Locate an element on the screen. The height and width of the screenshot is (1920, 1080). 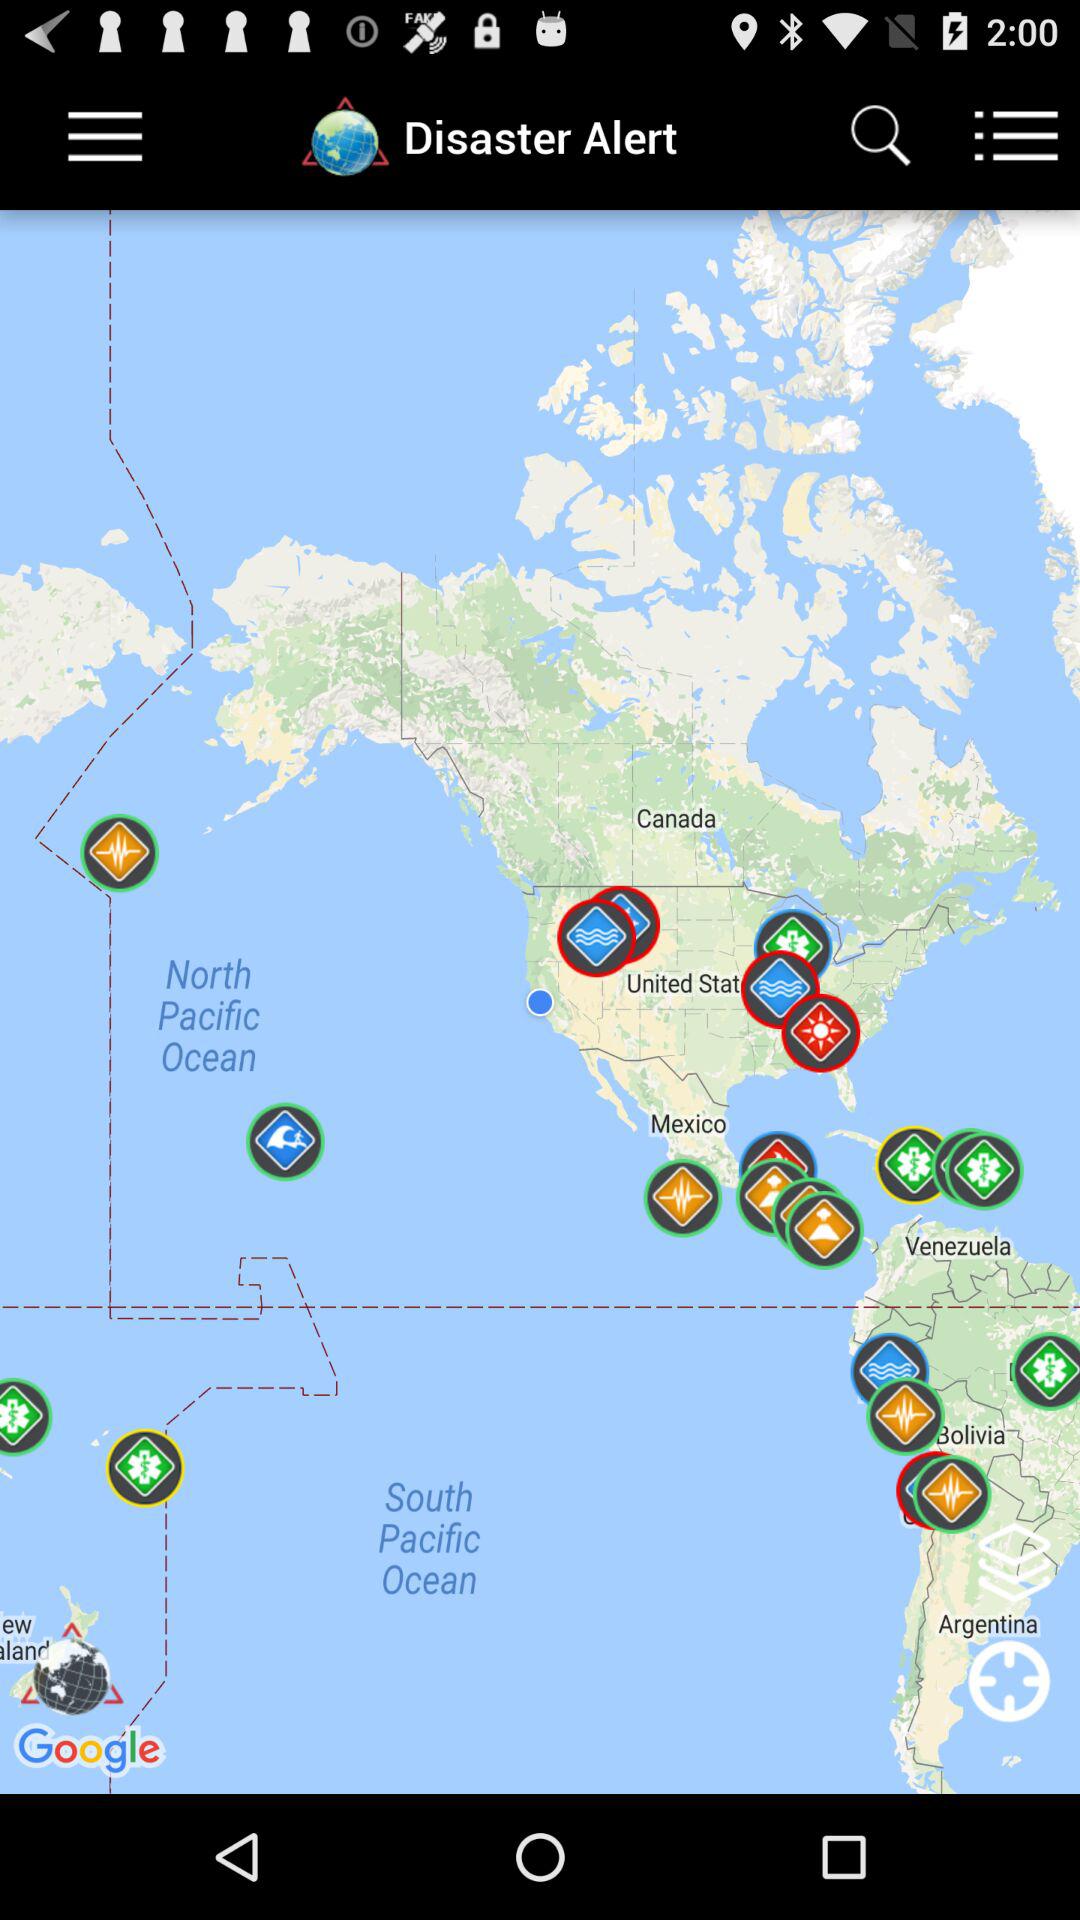
switch to main category menu is located at coordinates (1016, 136).